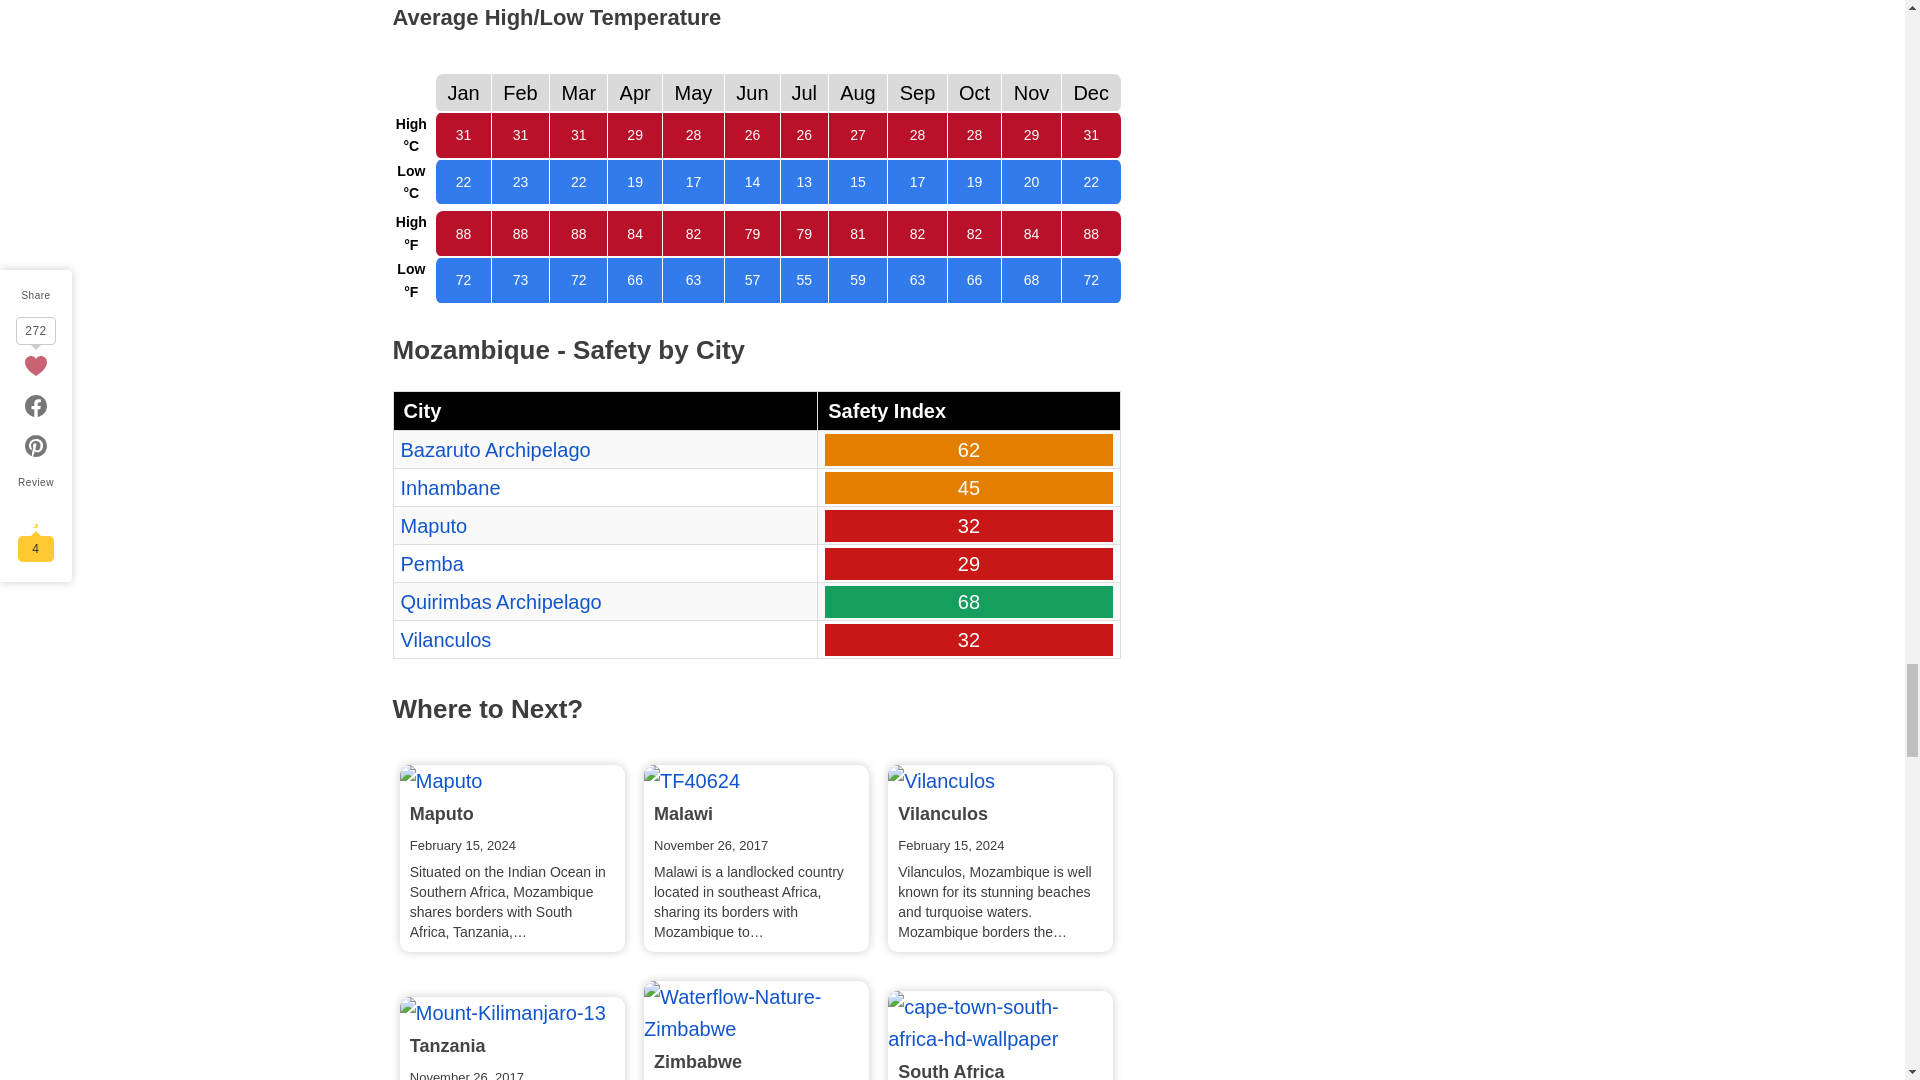 This screenshot has width=1920, height=1080. What do you see at coordinates (432, 526) in the screenshot?
I see `Maputo` at bounding box center [432, 526].